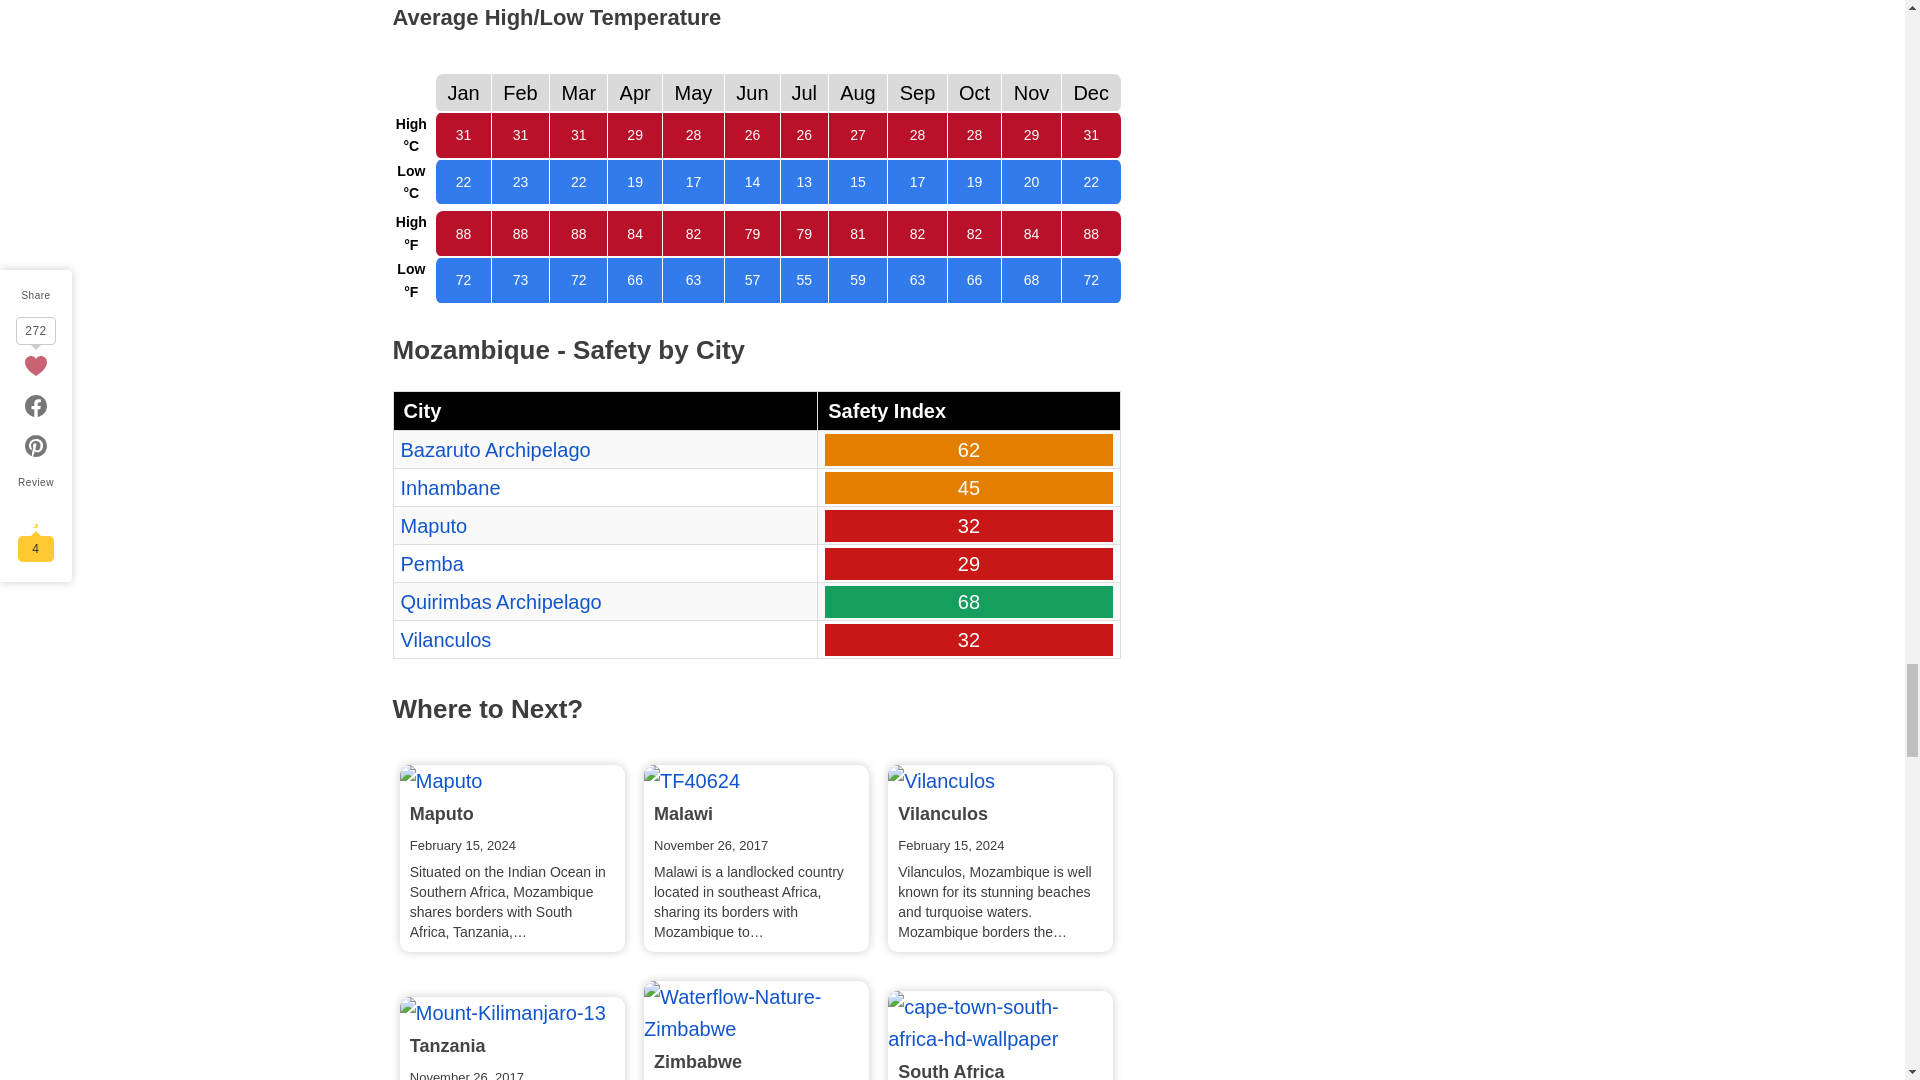 This screenshot has width=1920, height=1080. What do you see at coordinates (432, 526) in the screenshot?
I see `Maputo` at bounding box center [432, 526].